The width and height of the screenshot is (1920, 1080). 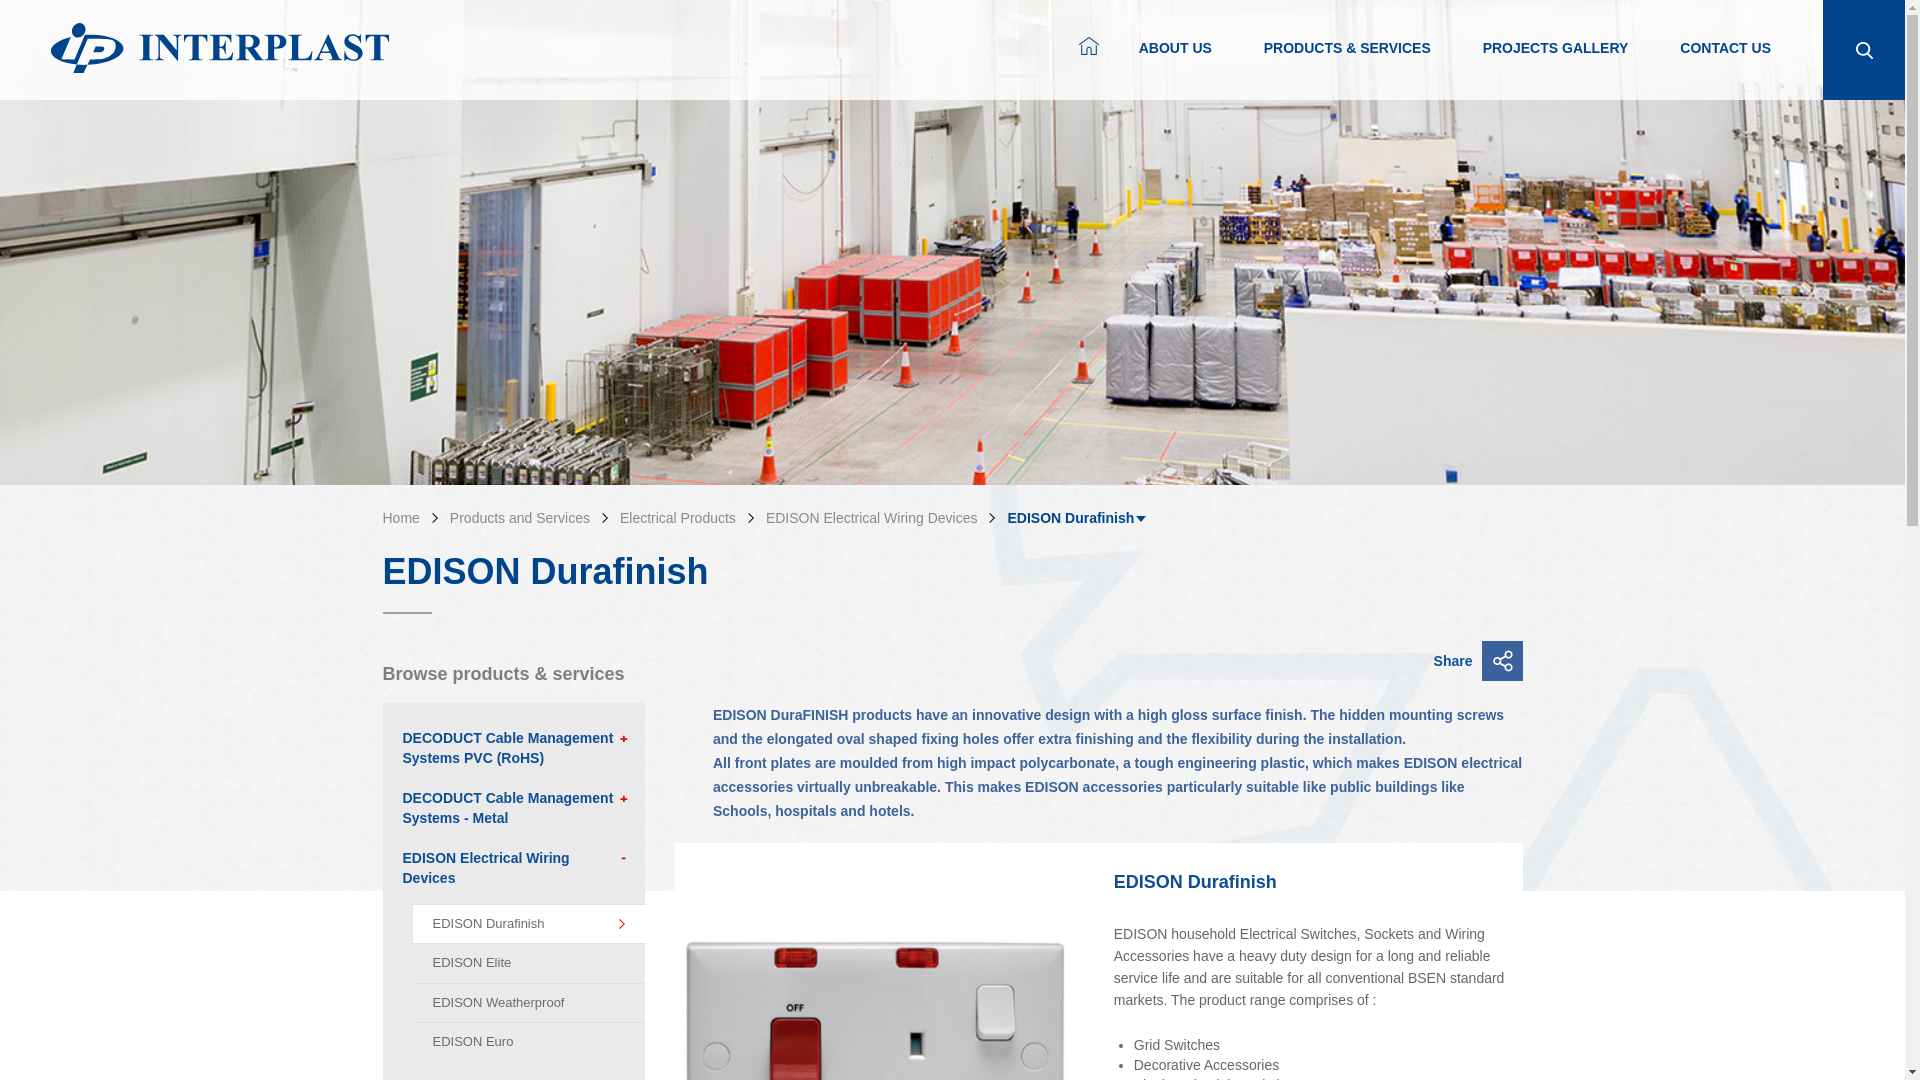 I want to click on Products and Services, so click(x=516, y=517).